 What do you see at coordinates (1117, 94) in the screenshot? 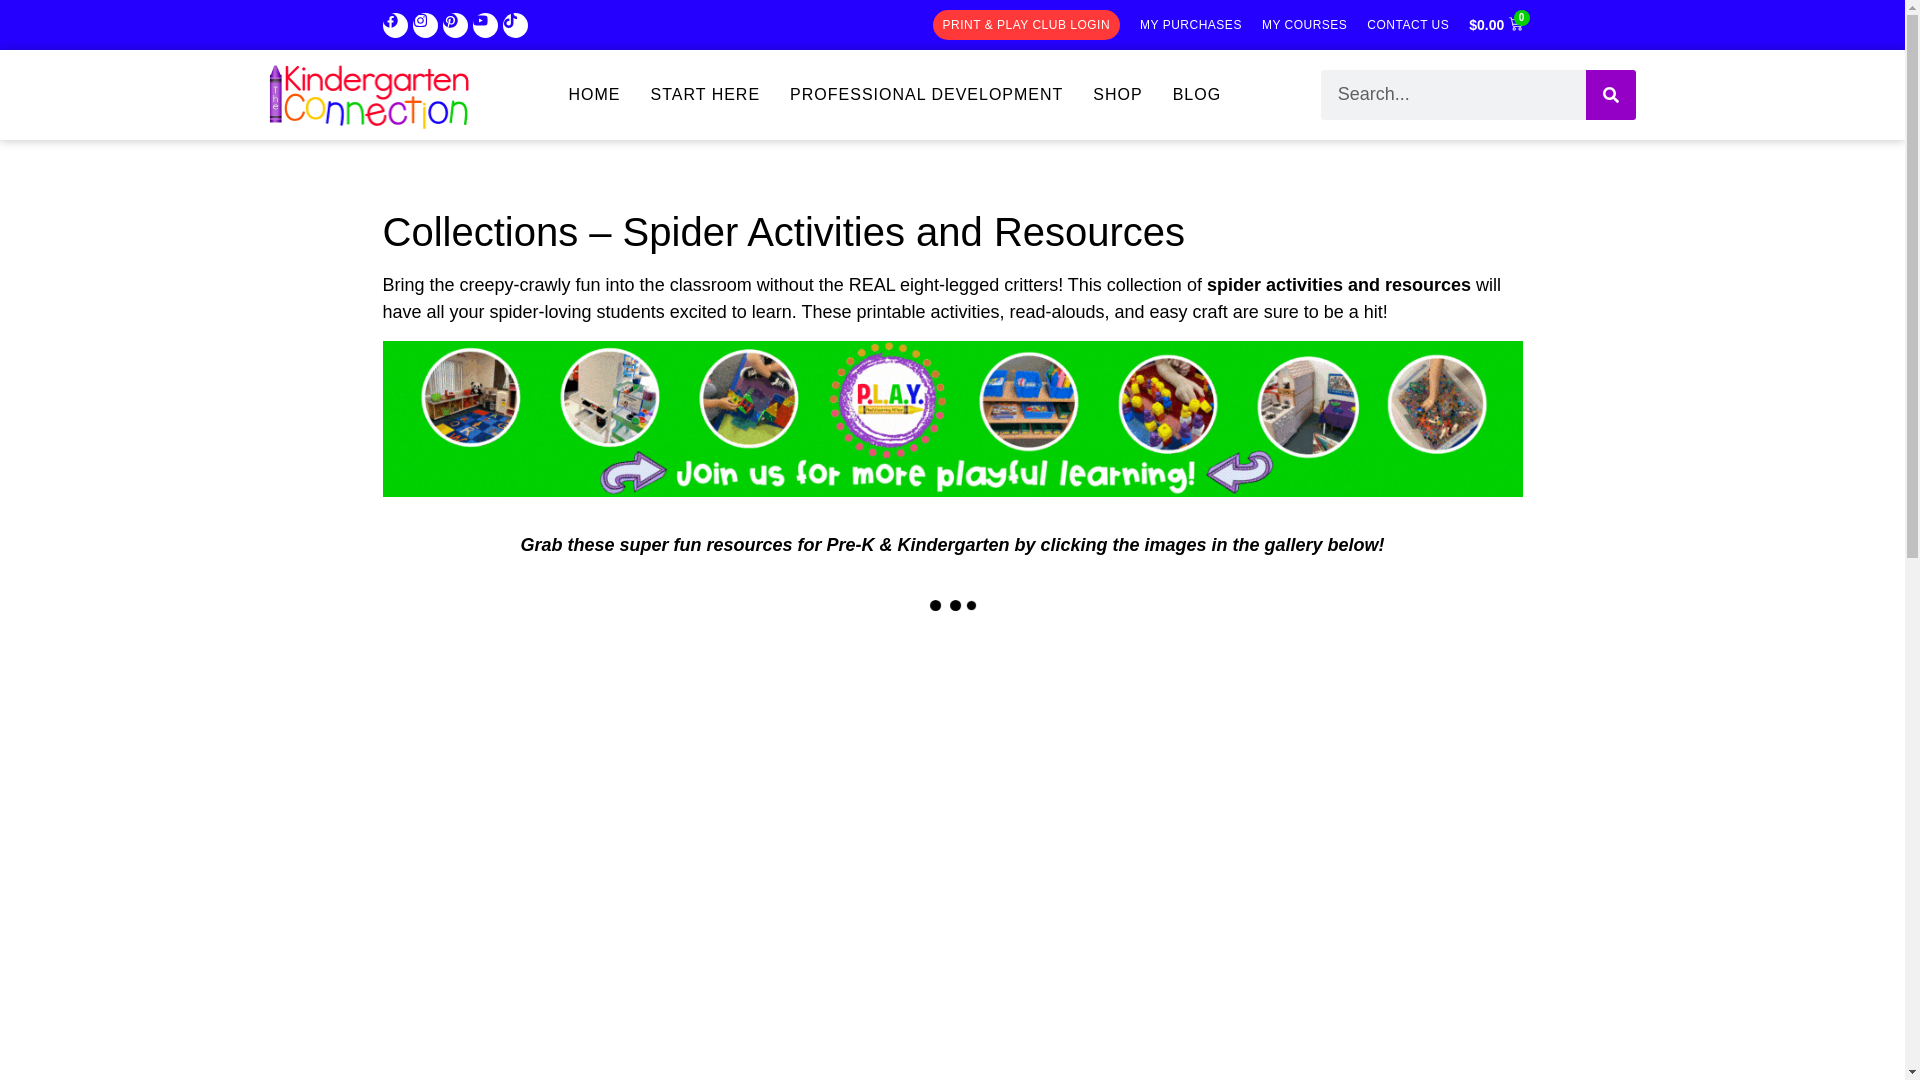
I see `SHOP` at bounding box center [1117, 94].